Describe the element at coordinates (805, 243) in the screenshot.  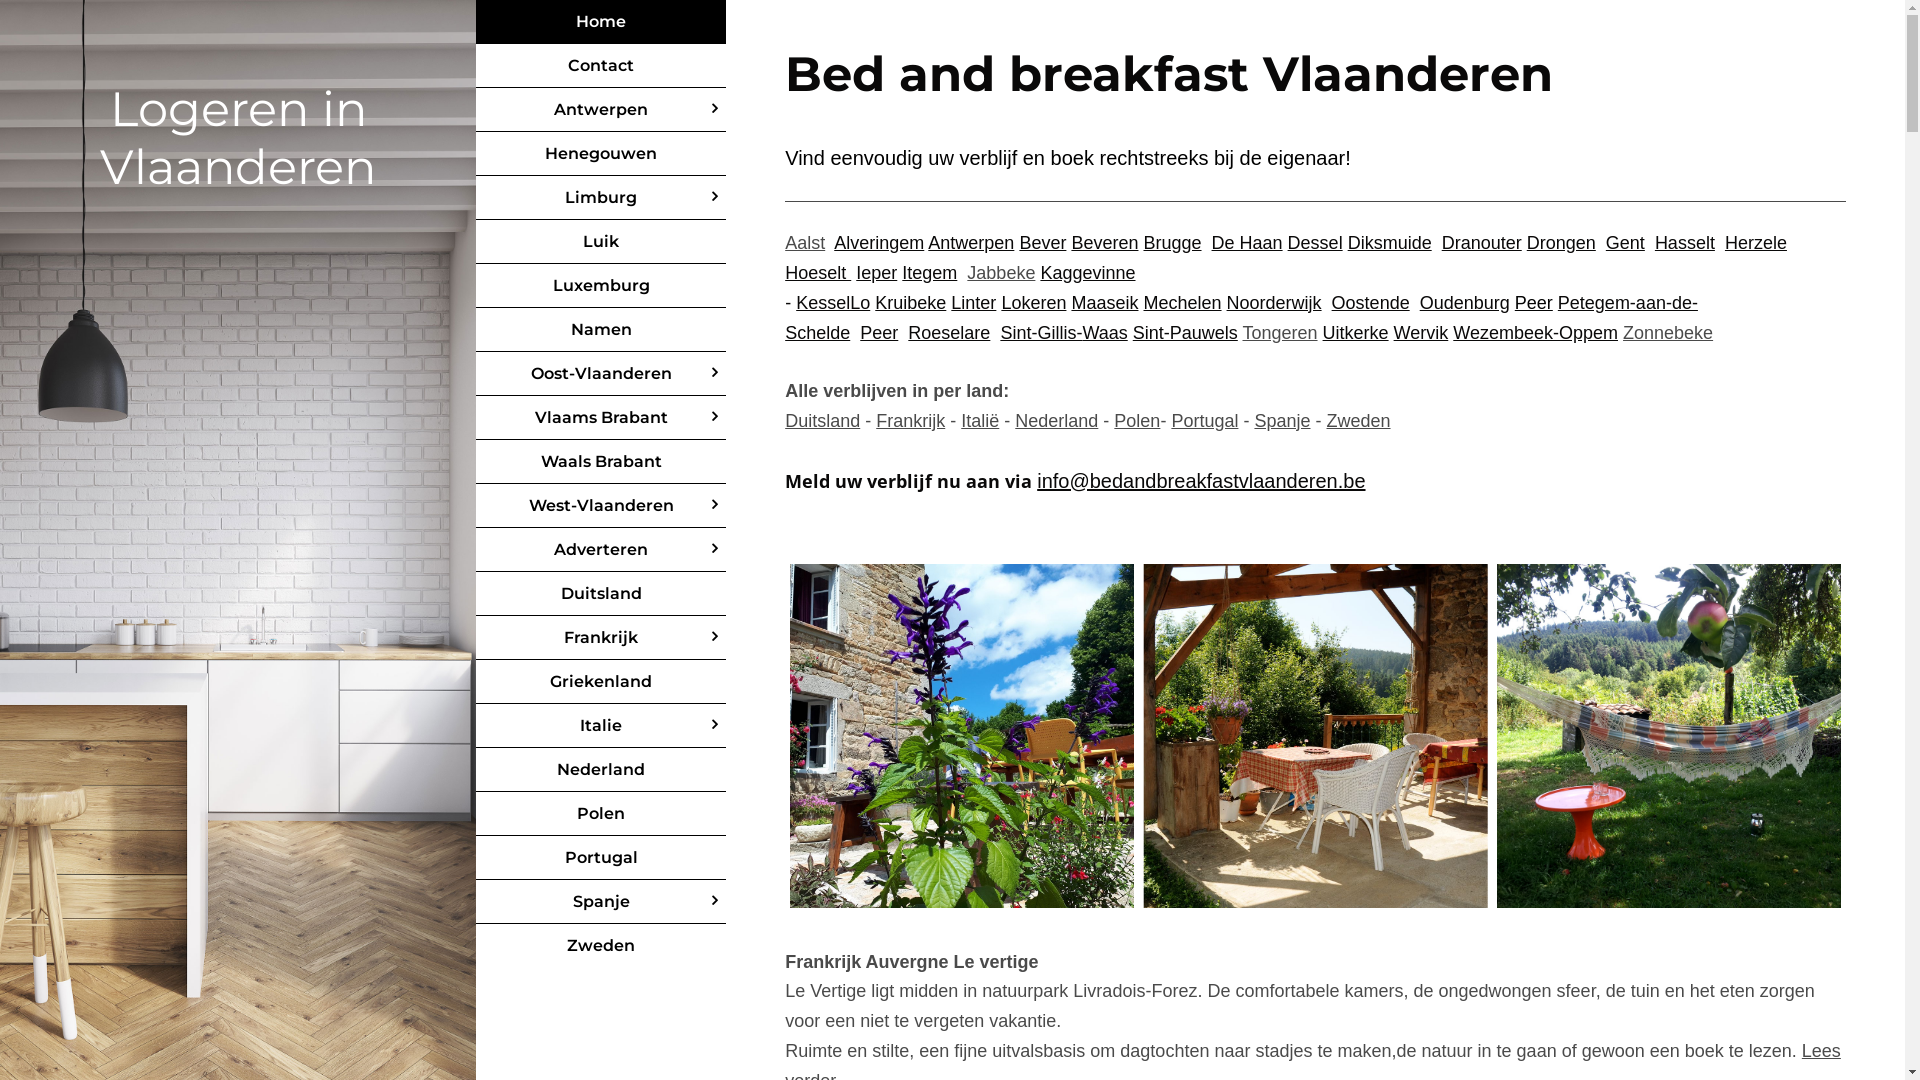
I see `Aalst` at that location.